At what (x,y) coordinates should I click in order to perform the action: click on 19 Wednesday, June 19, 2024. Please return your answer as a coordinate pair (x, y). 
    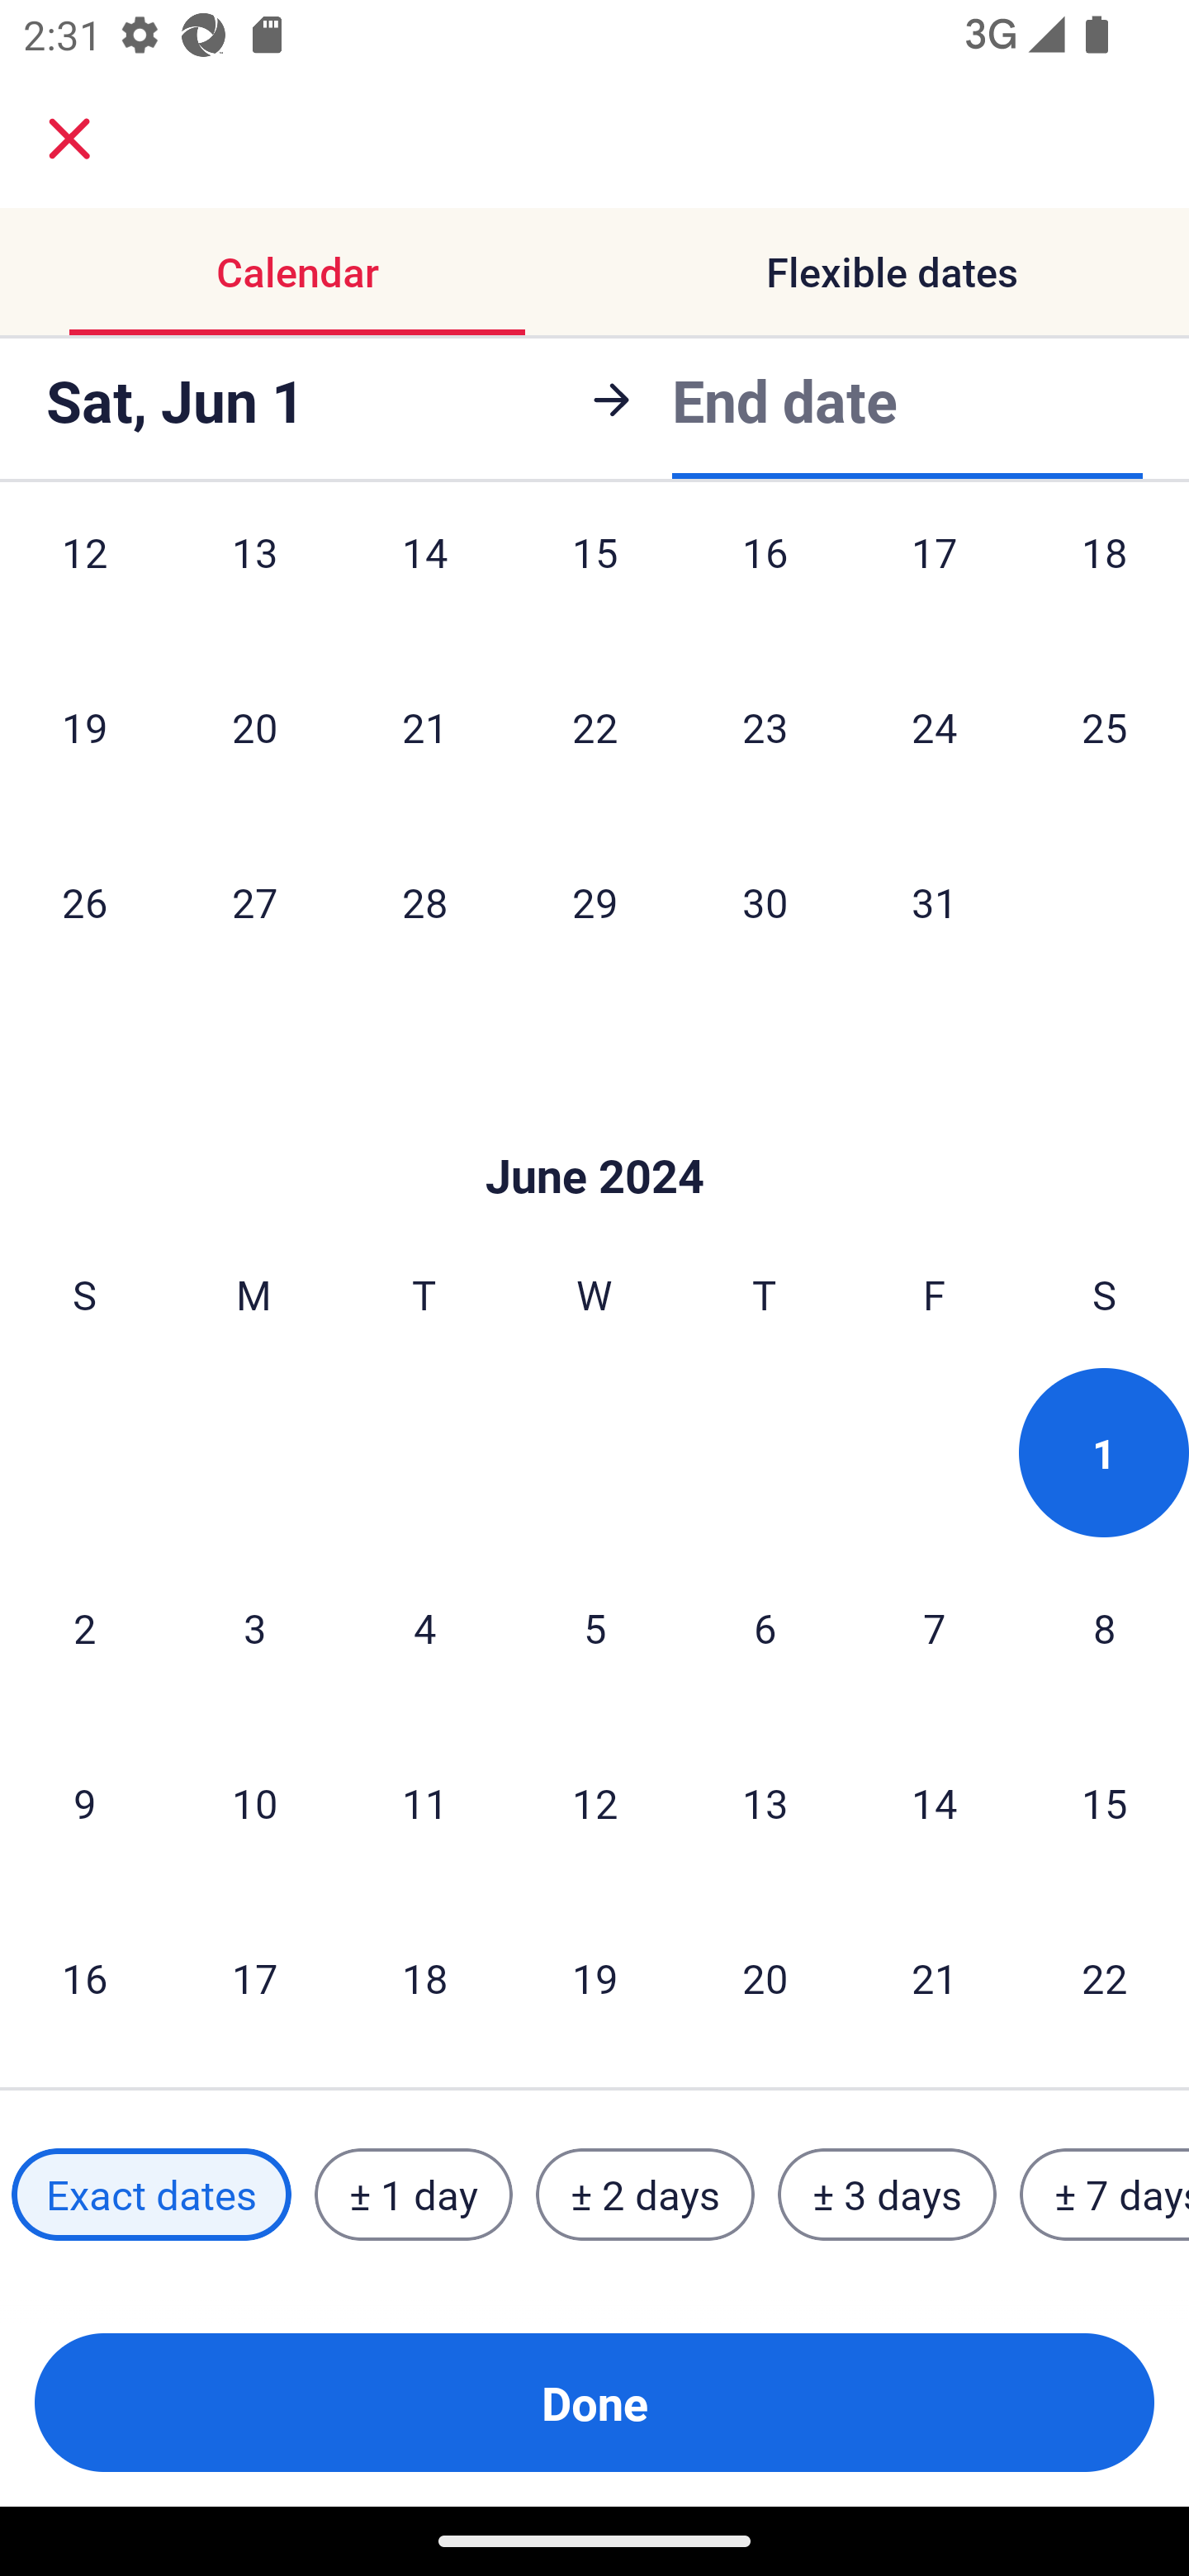
    Looking at the image, I should click on (594, 1978).